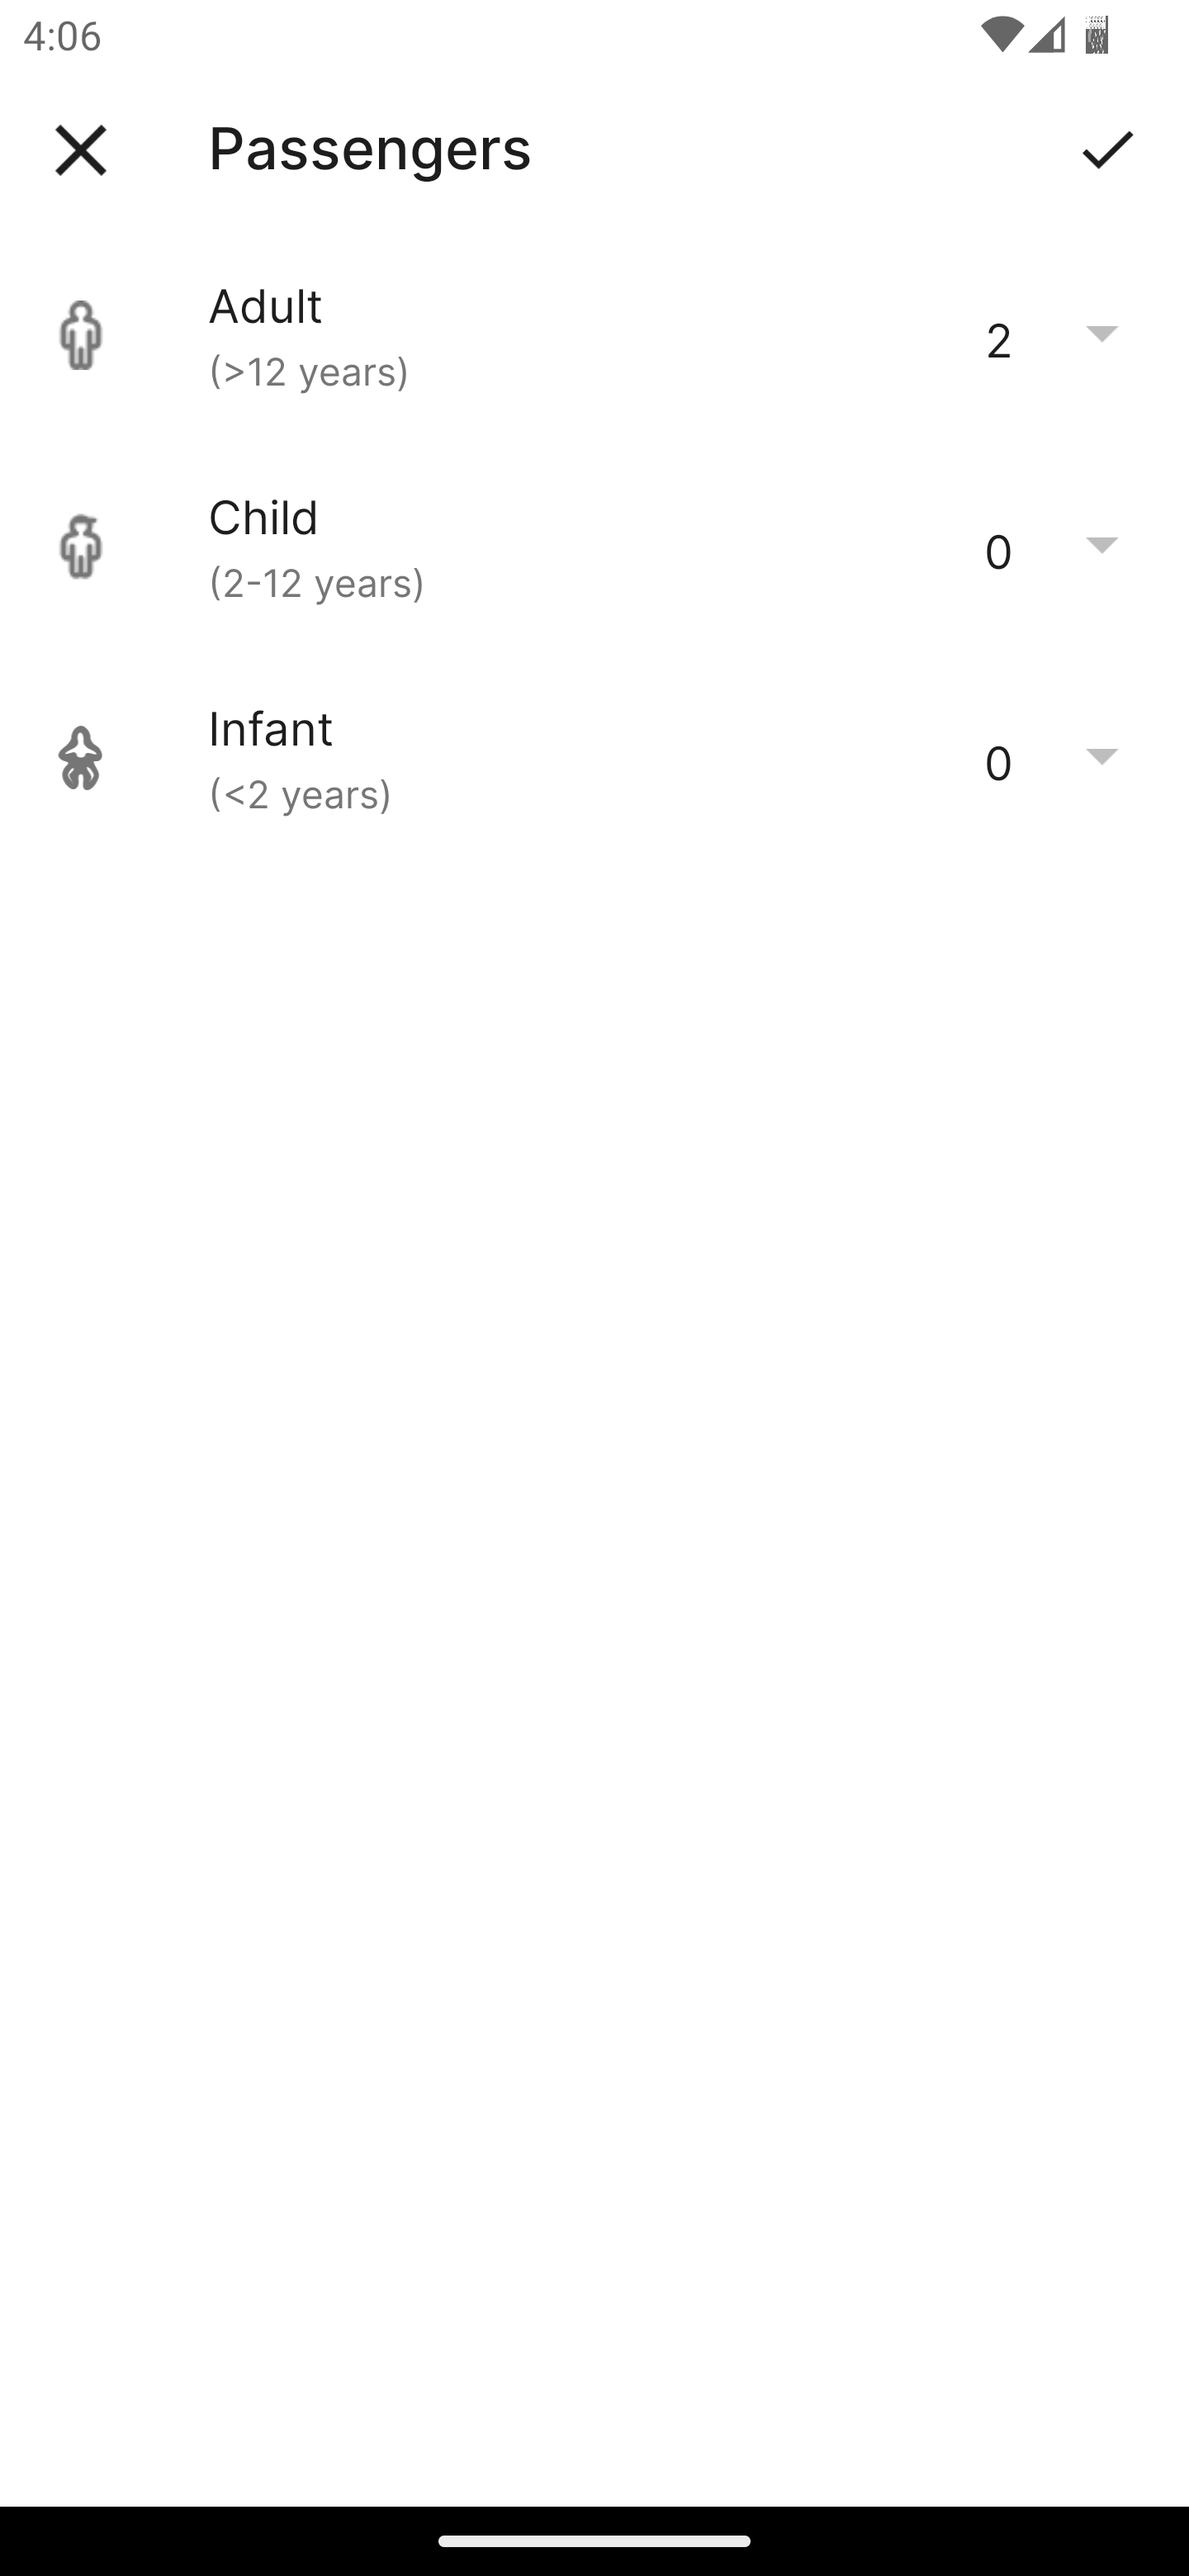 The image size is (1189, 2576). I want to click on Adult (>12 years) 2, so click(594, 335).